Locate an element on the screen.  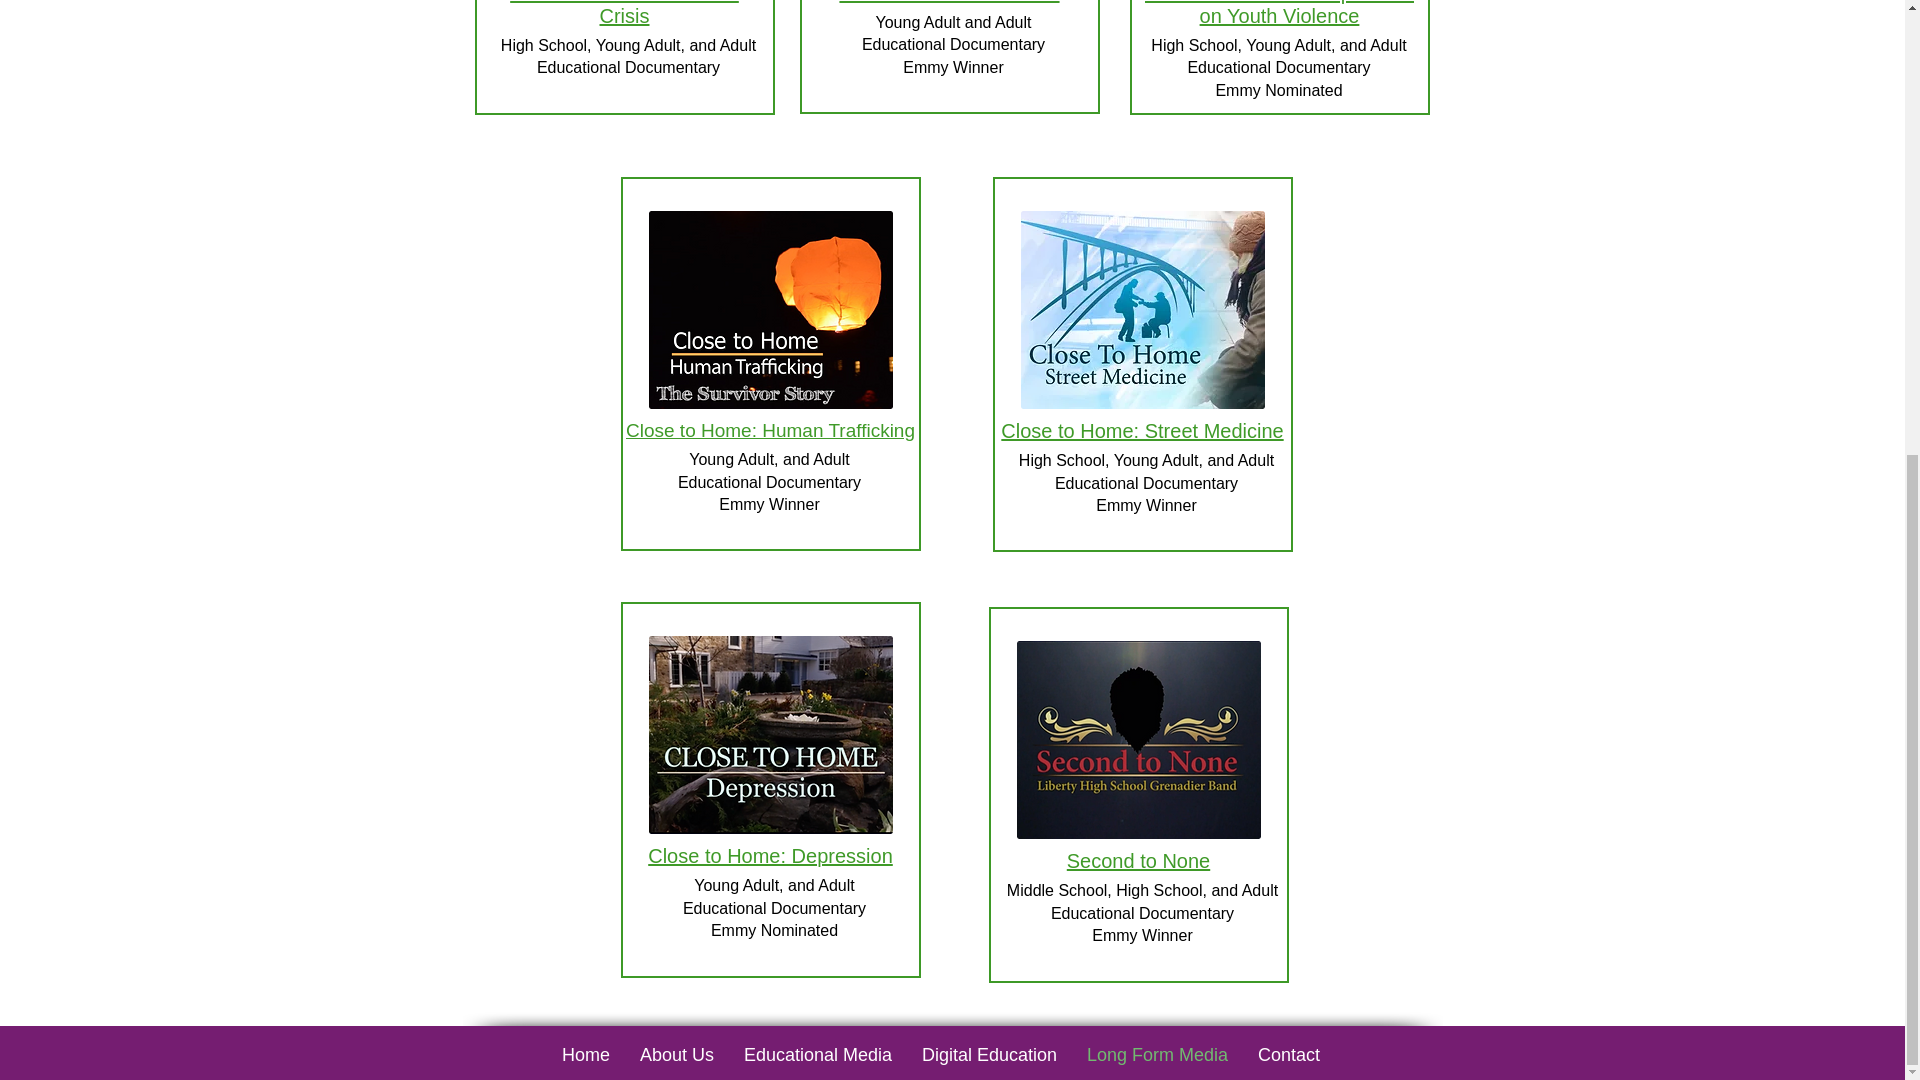
Contact is located at coordinates (1288, 1054).